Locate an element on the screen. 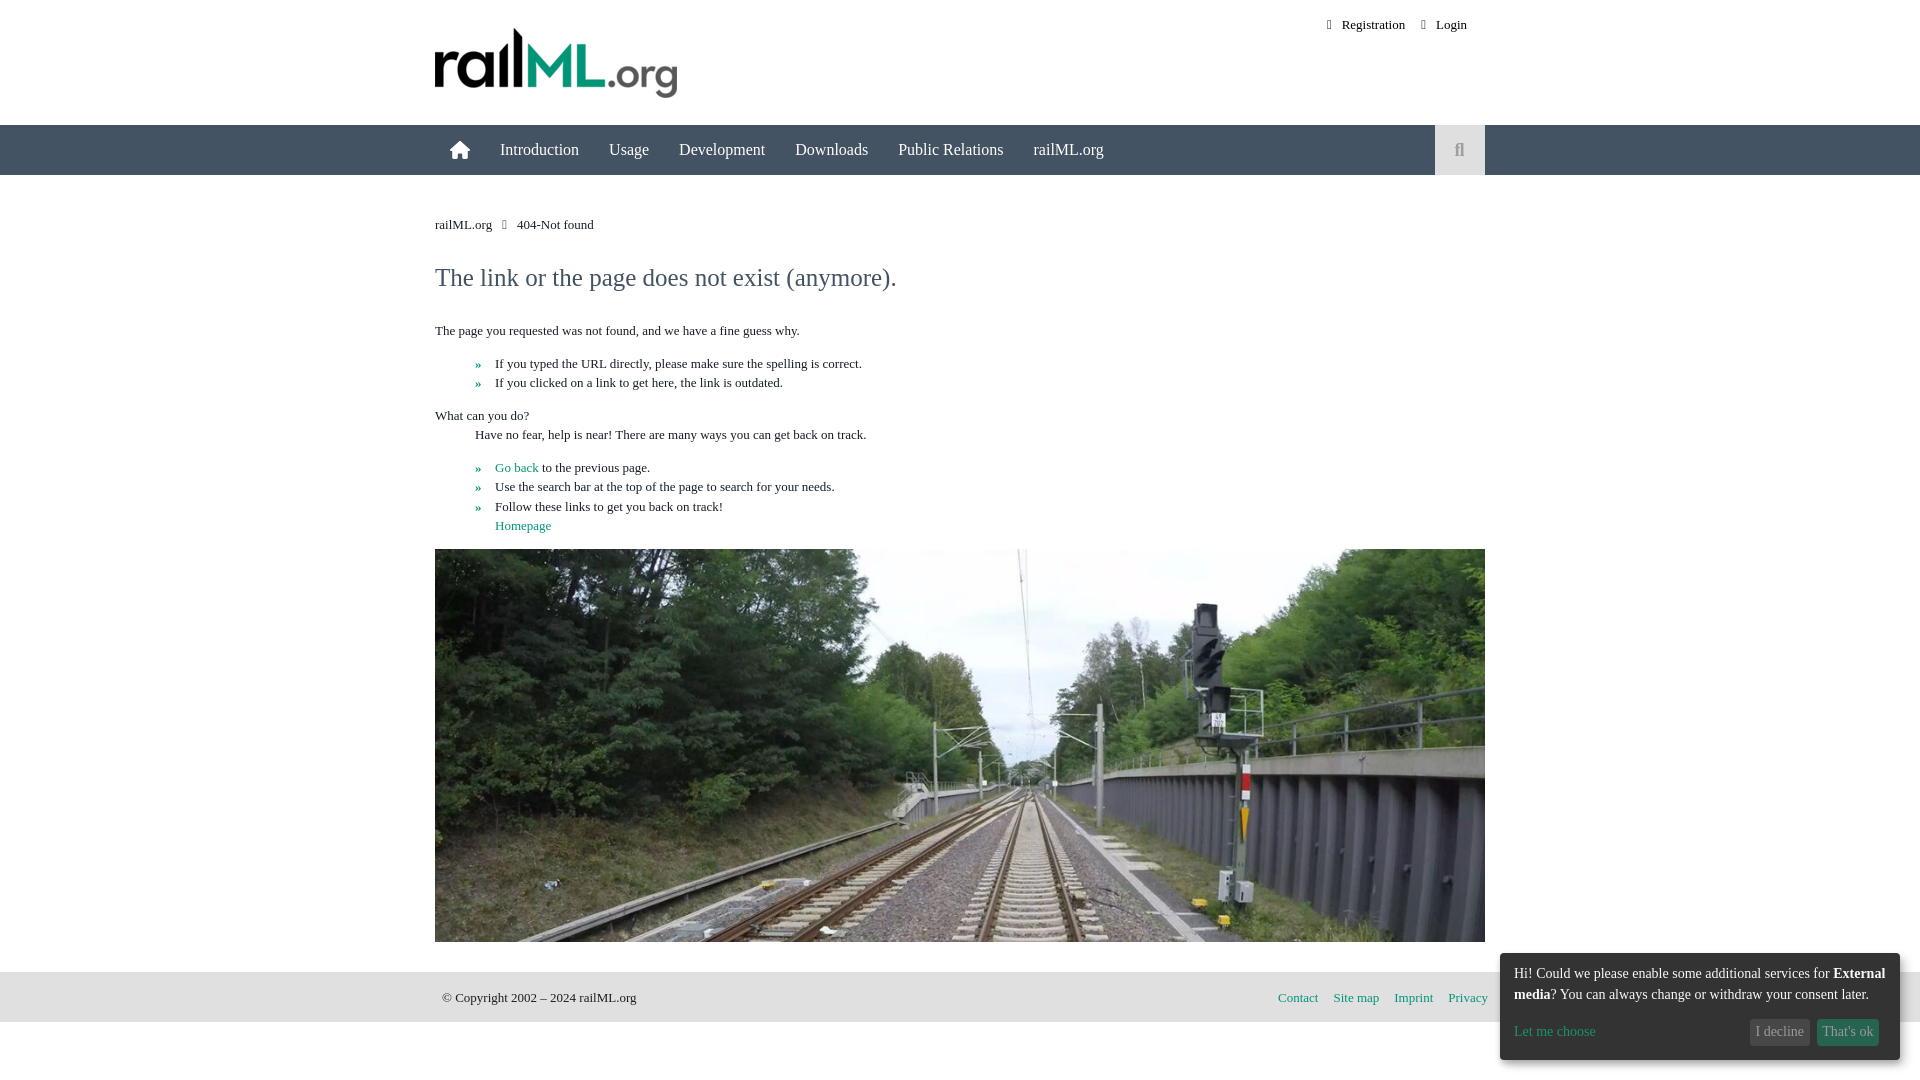 This screenshot has height=1080, width=1920. Development is located at coordinates (722, 150).